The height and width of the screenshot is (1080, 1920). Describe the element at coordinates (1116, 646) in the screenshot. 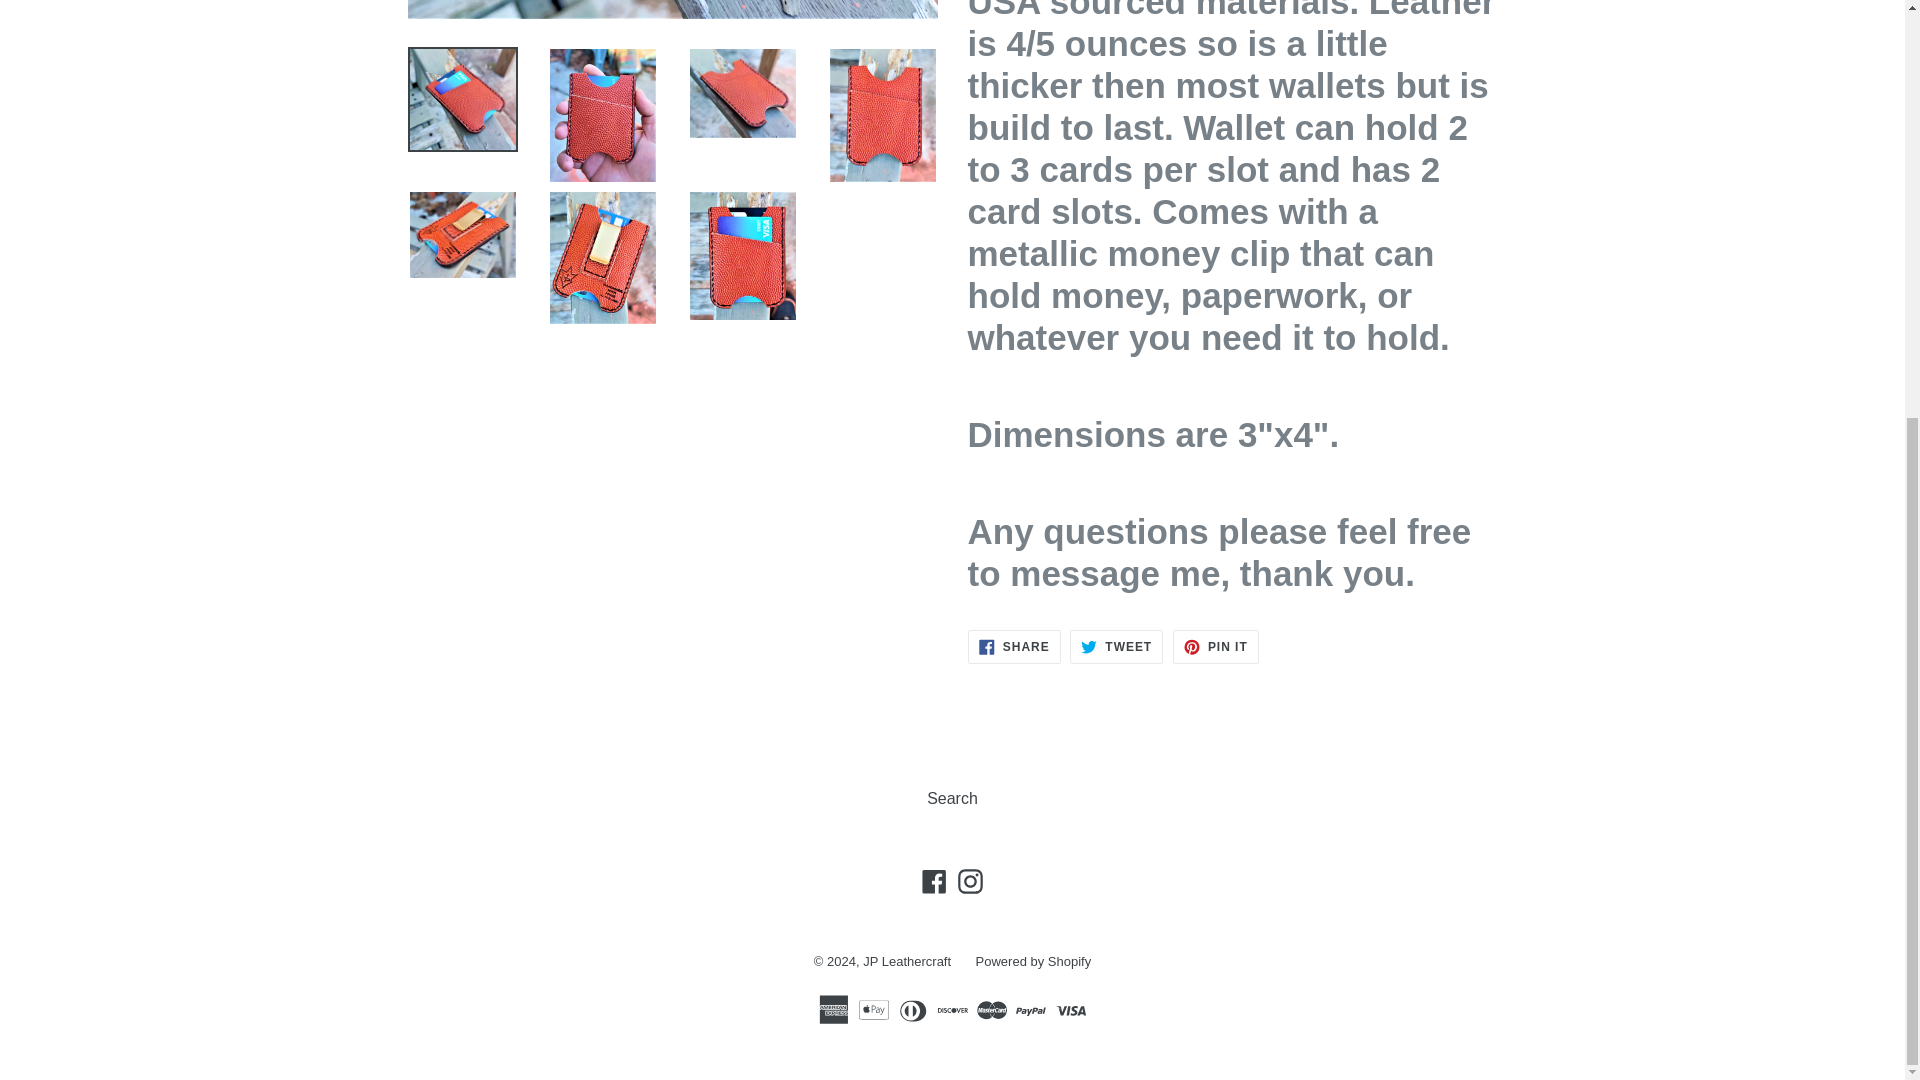

I see `Tweet on Twitter` at that location.